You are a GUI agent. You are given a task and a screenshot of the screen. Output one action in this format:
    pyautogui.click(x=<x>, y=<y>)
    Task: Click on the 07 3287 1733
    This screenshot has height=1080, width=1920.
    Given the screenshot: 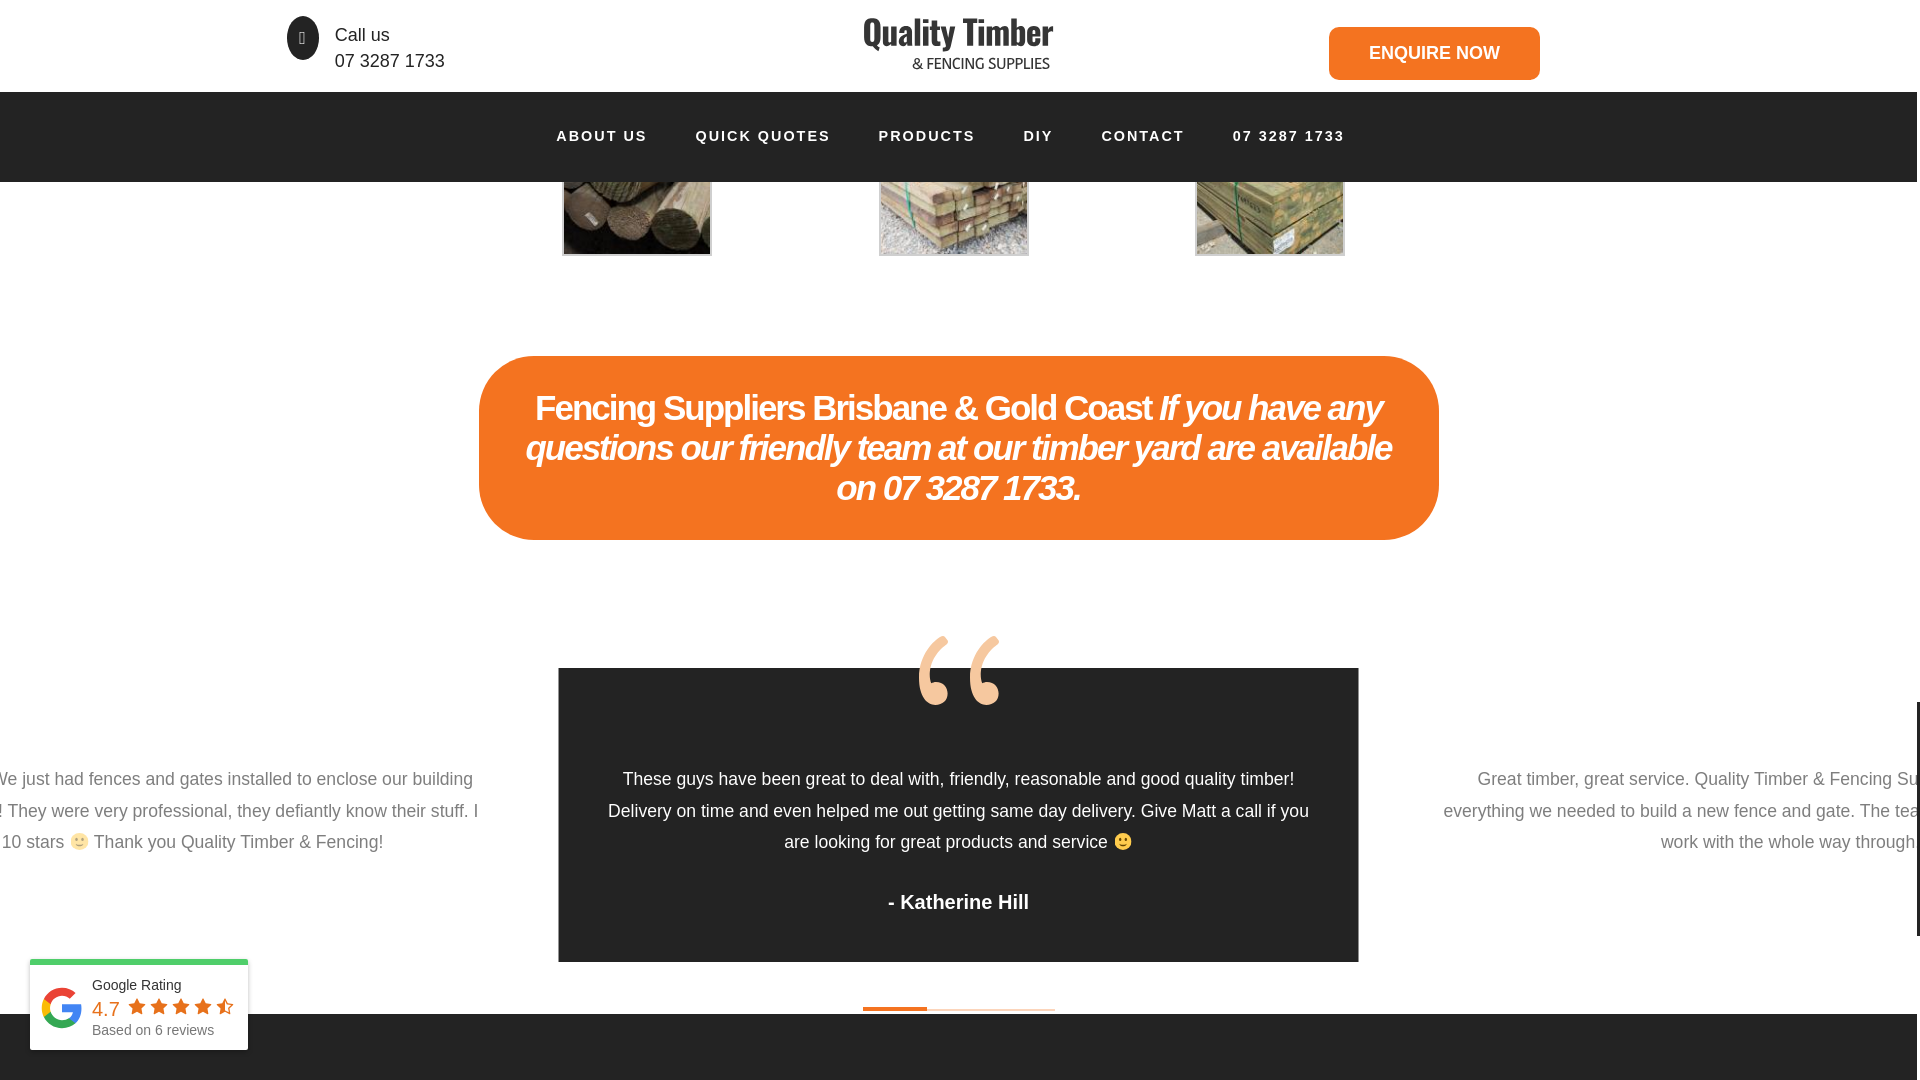 What is the action you would take?
    pyautogui.click(x=938, y=11)
    